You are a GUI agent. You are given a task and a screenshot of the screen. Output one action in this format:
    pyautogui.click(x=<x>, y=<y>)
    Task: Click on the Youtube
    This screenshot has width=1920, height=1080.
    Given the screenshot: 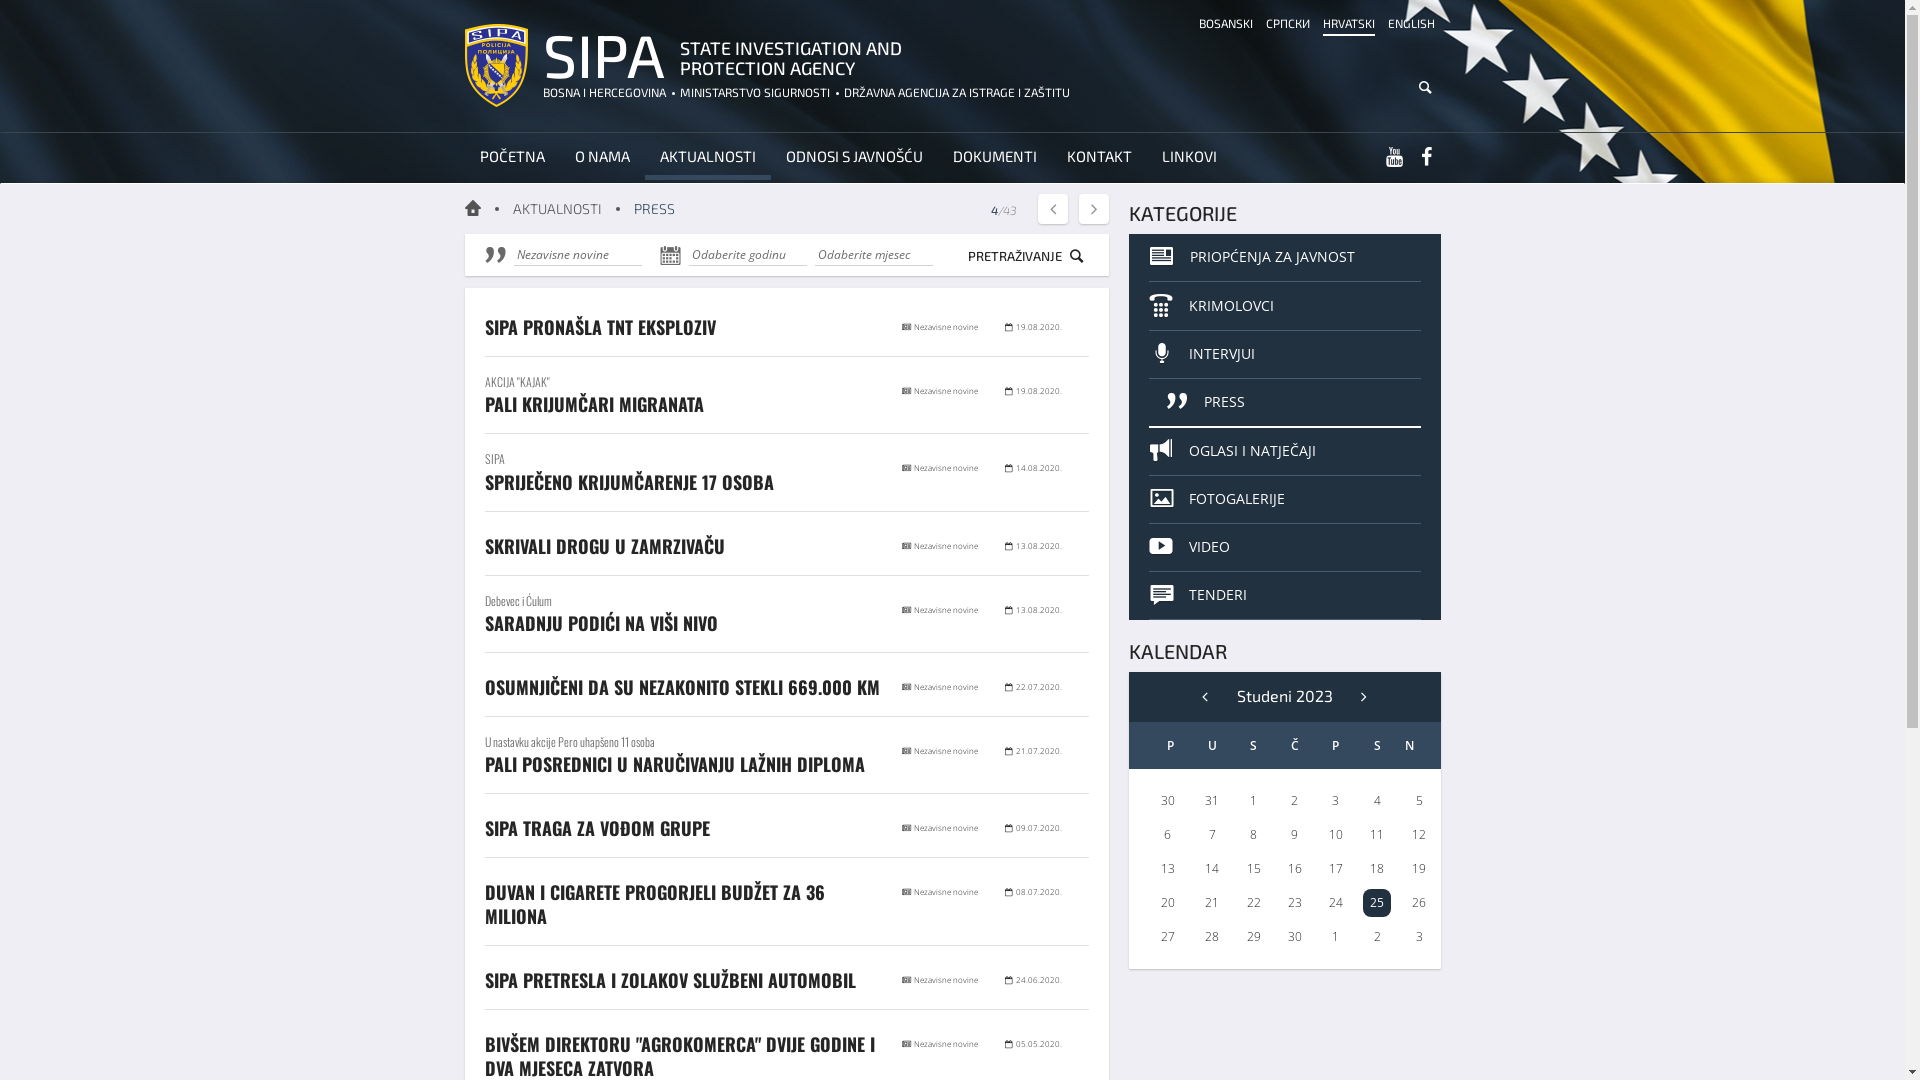 What is the action you would take?
    pyautogui.click(x=1394, y=158)
    